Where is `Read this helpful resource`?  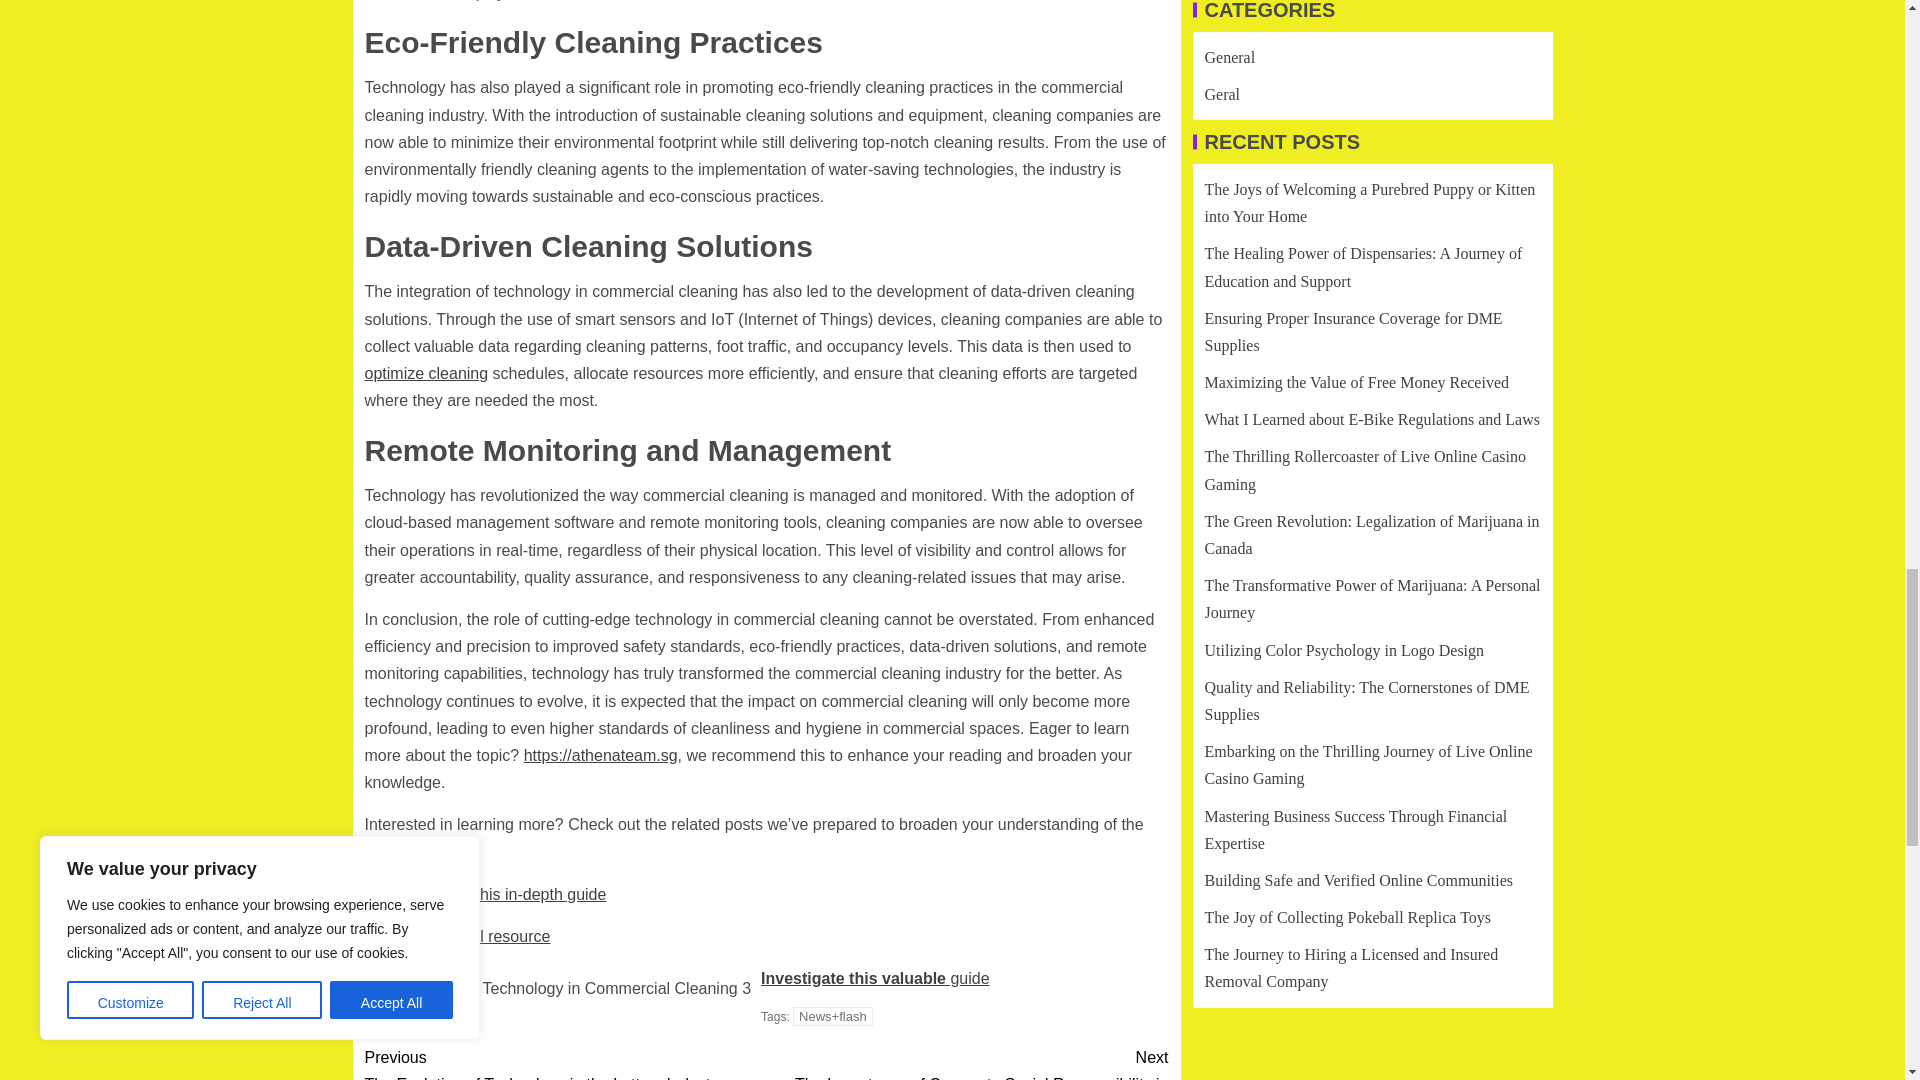 Read this helpful resource is located at coordinates (565, 1062).